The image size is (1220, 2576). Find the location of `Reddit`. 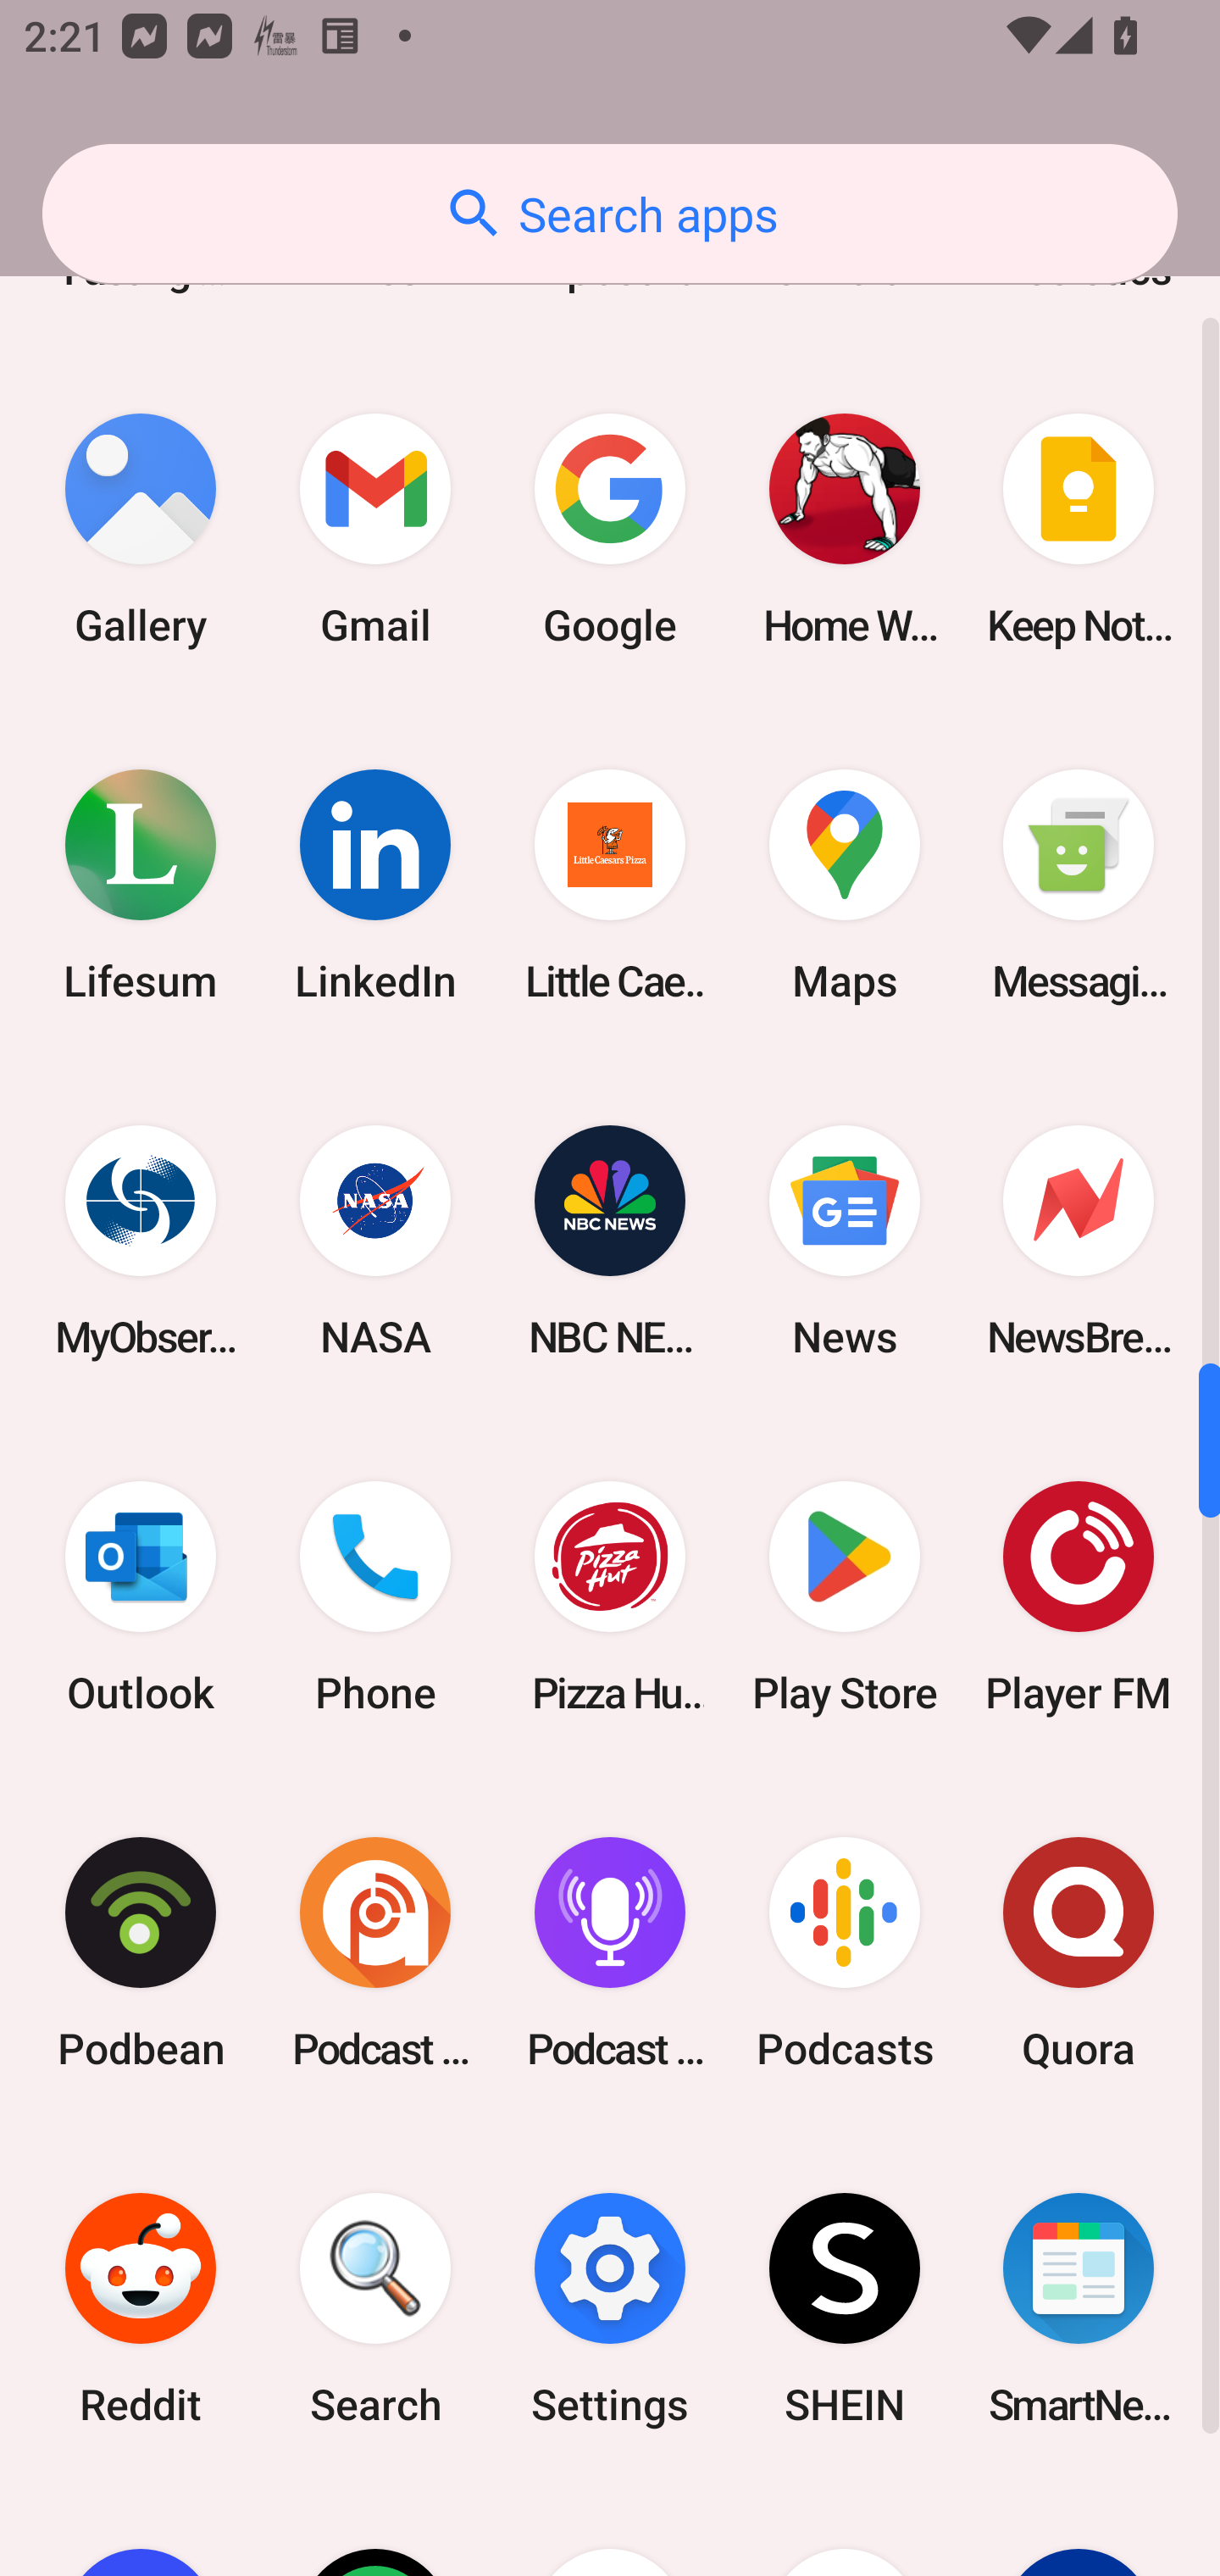

Reddit is located at coordinates (141, 2308).